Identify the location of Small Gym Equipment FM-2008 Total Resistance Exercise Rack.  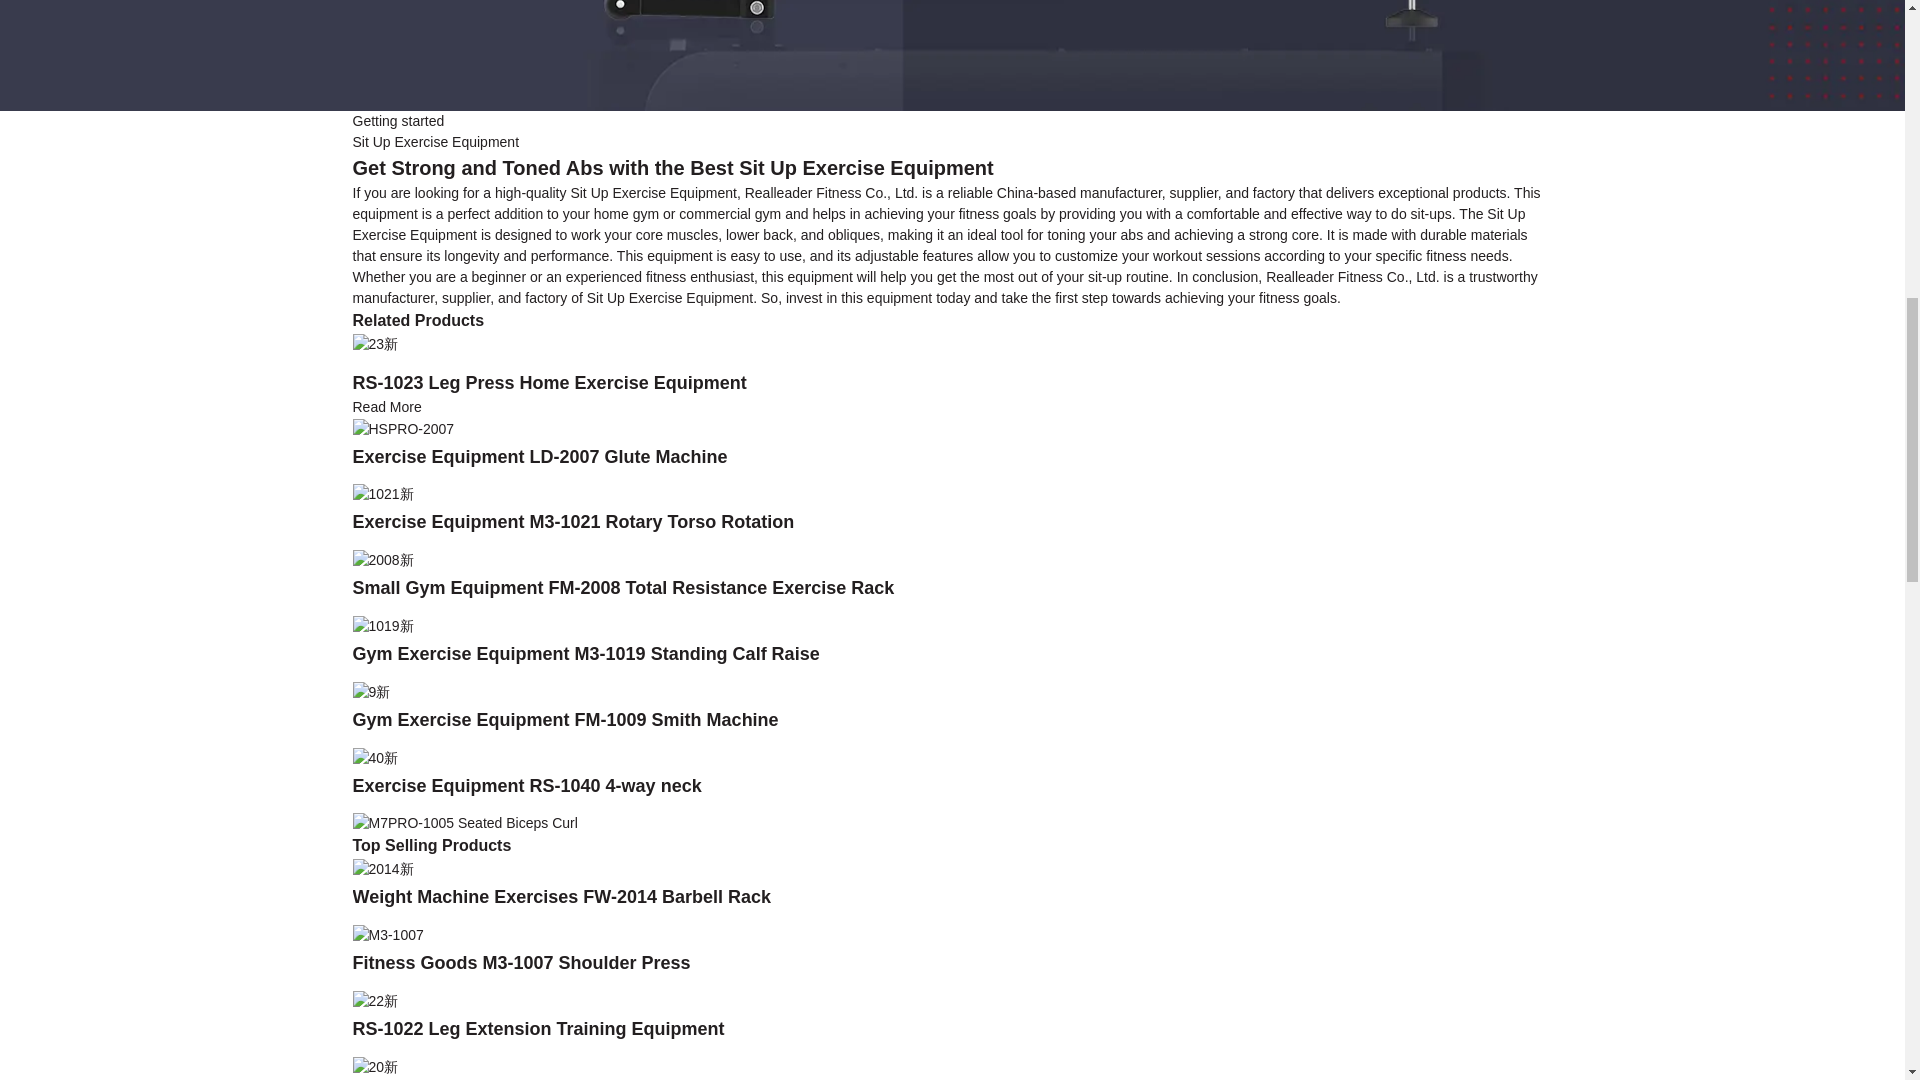
(382, 558).